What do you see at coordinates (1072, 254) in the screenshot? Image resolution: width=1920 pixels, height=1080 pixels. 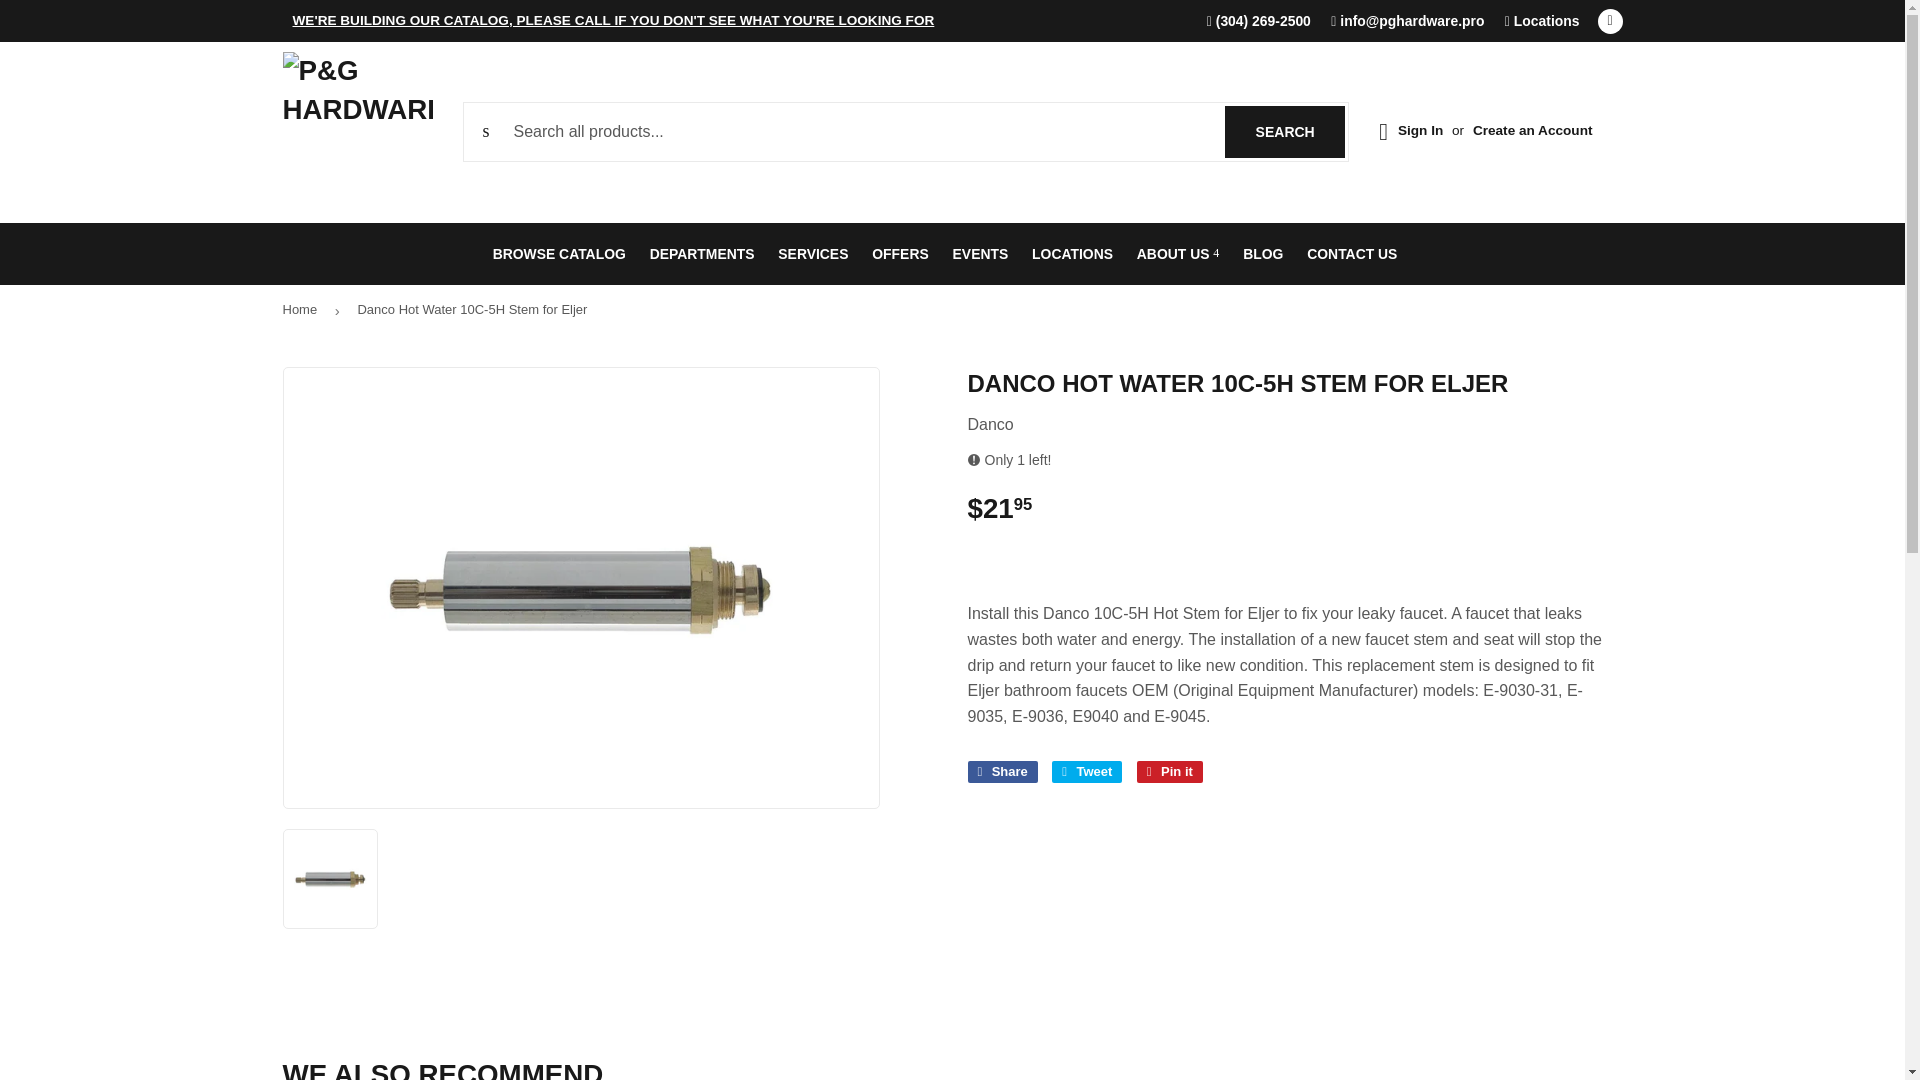 I see `LOCATIONS` at bounding box center [1072, 254].